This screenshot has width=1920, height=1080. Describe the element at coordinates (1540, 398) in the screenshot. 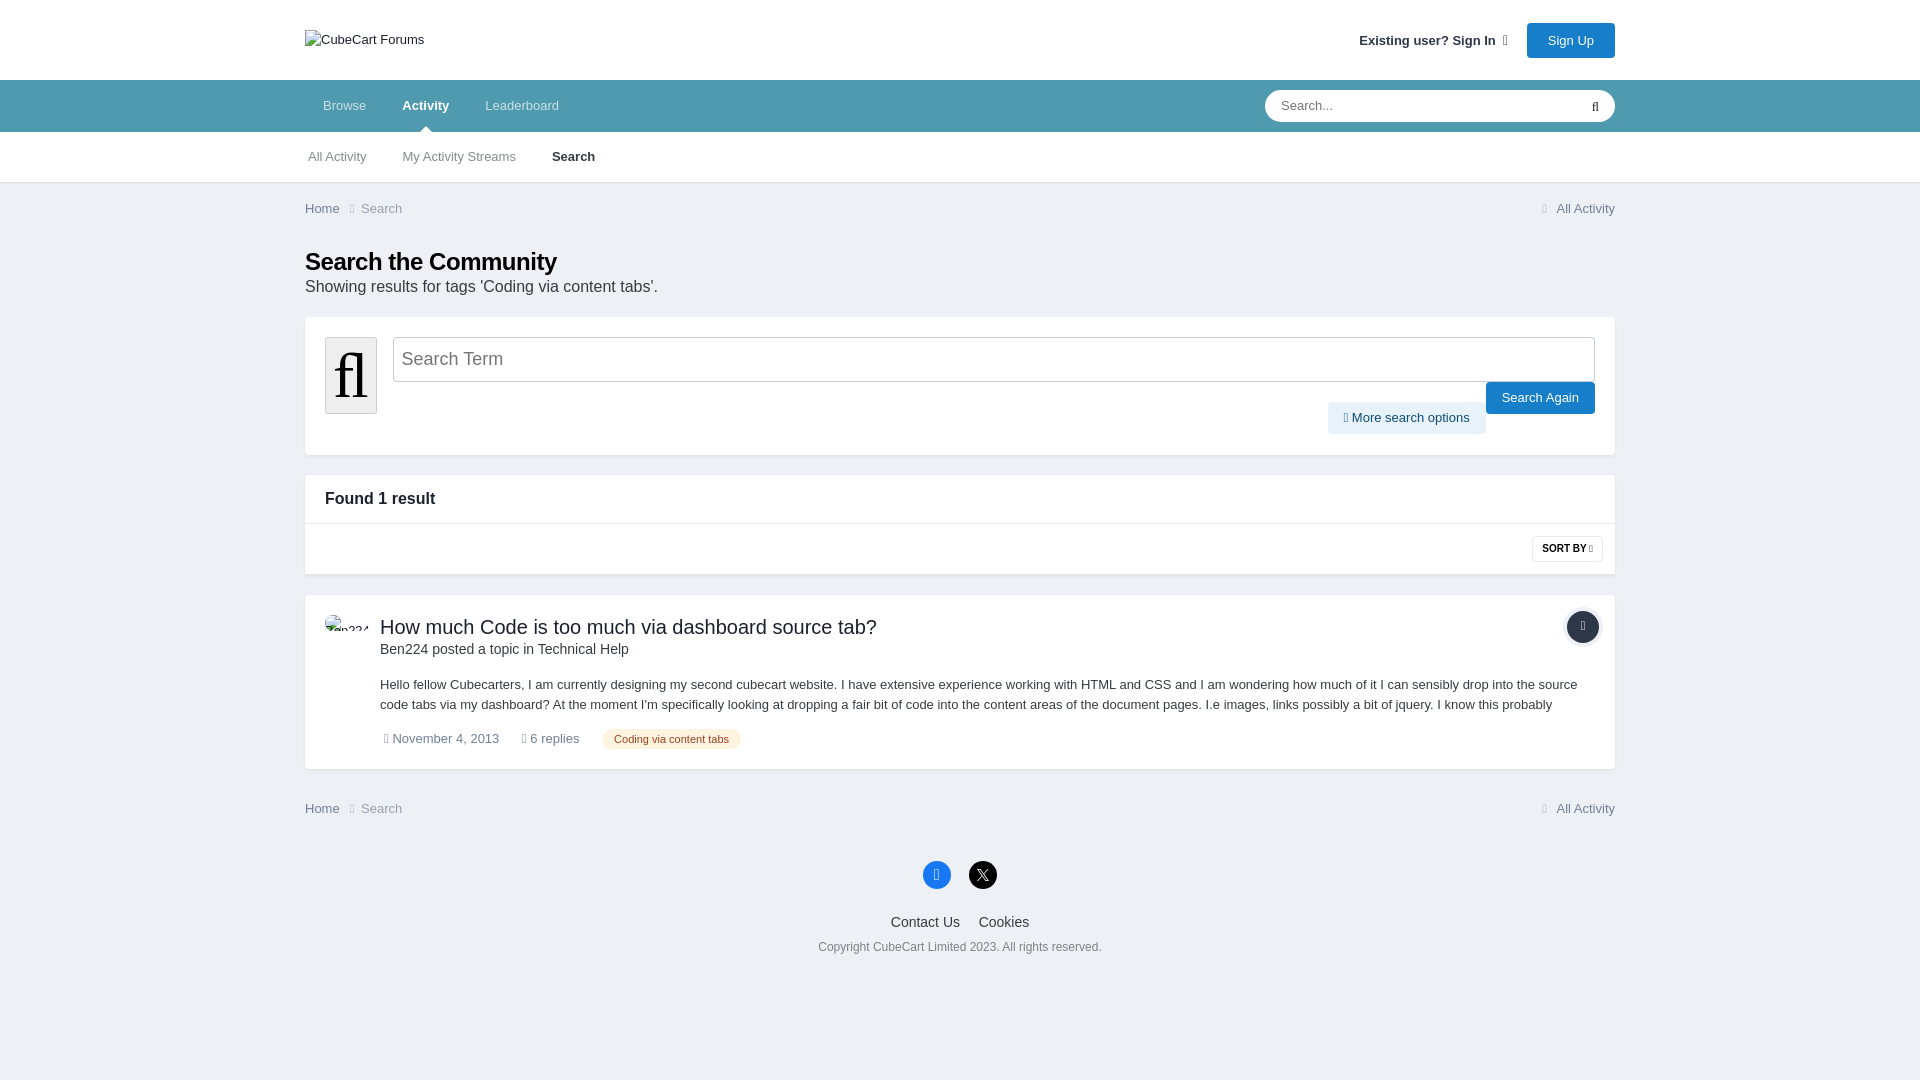

I see `Search Again` at that location.